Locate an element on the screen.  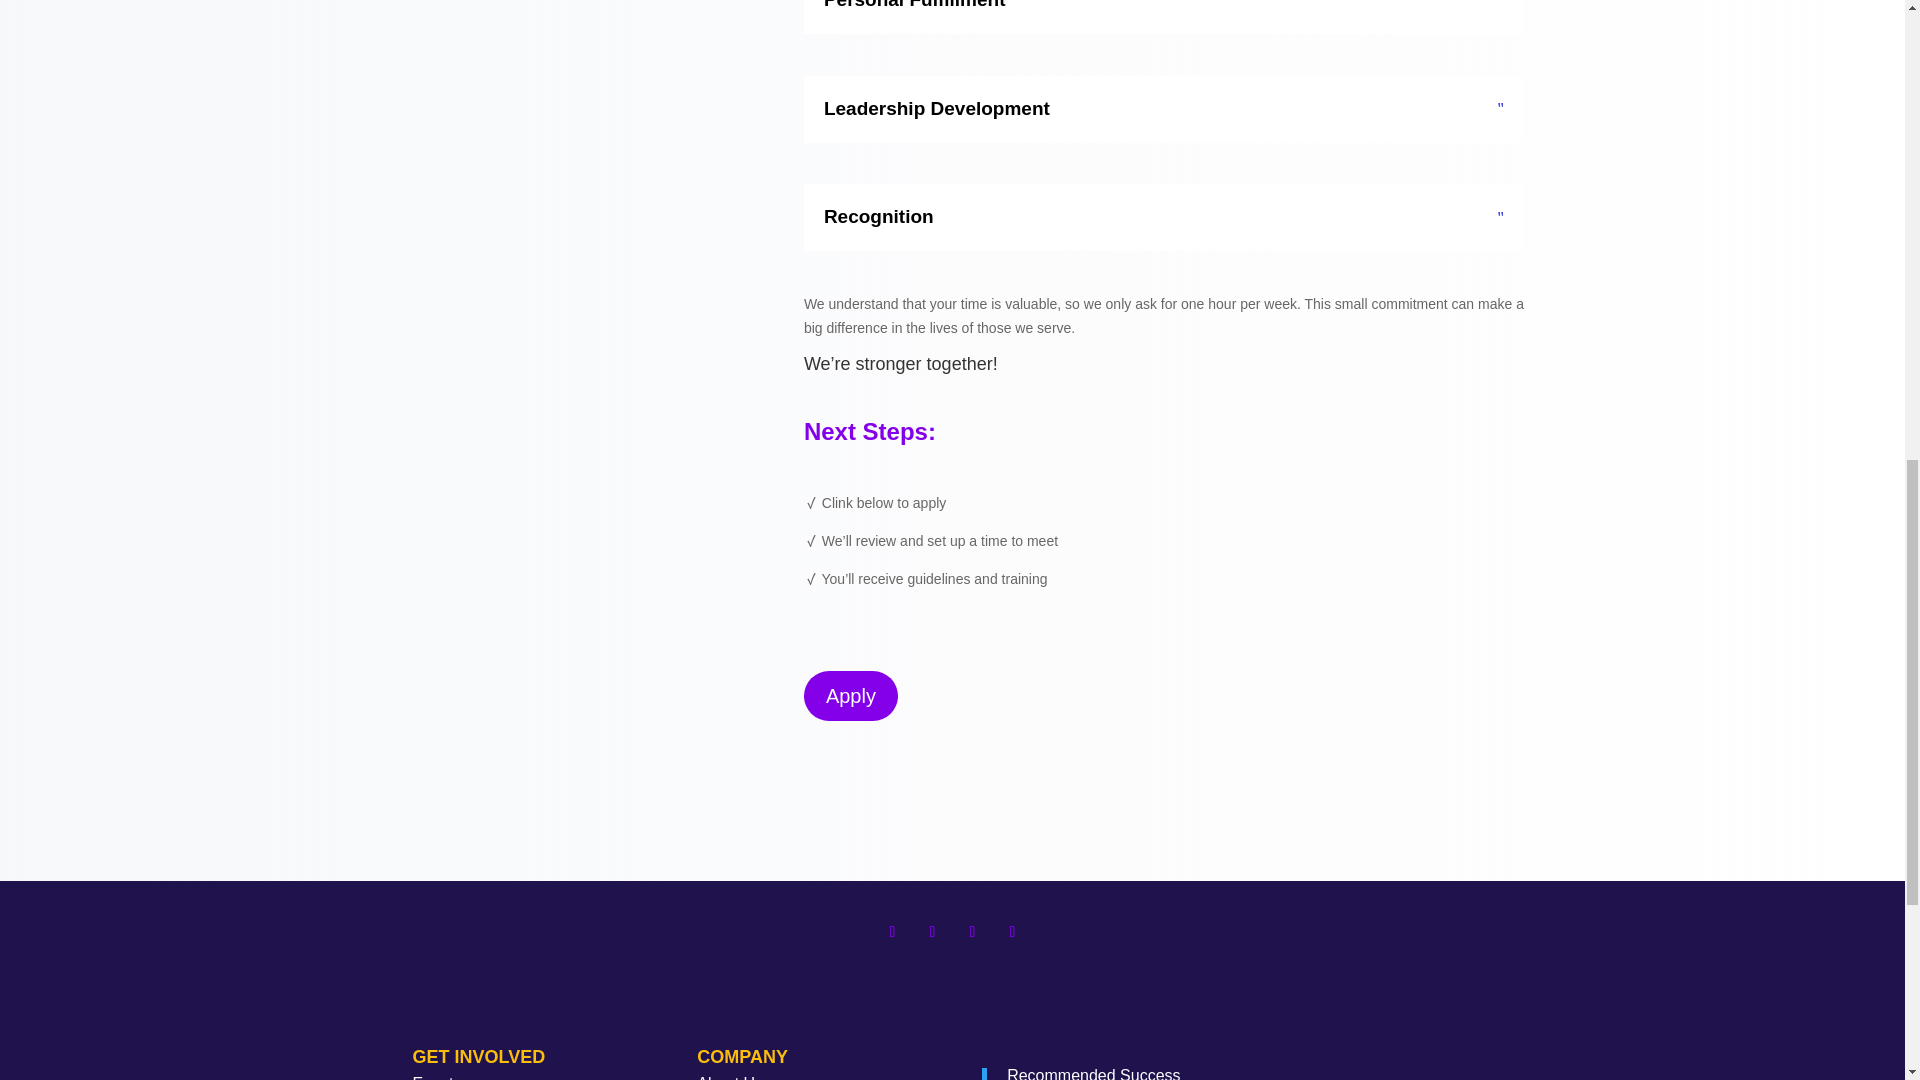
Events  is located at coordinates (438, 1077).